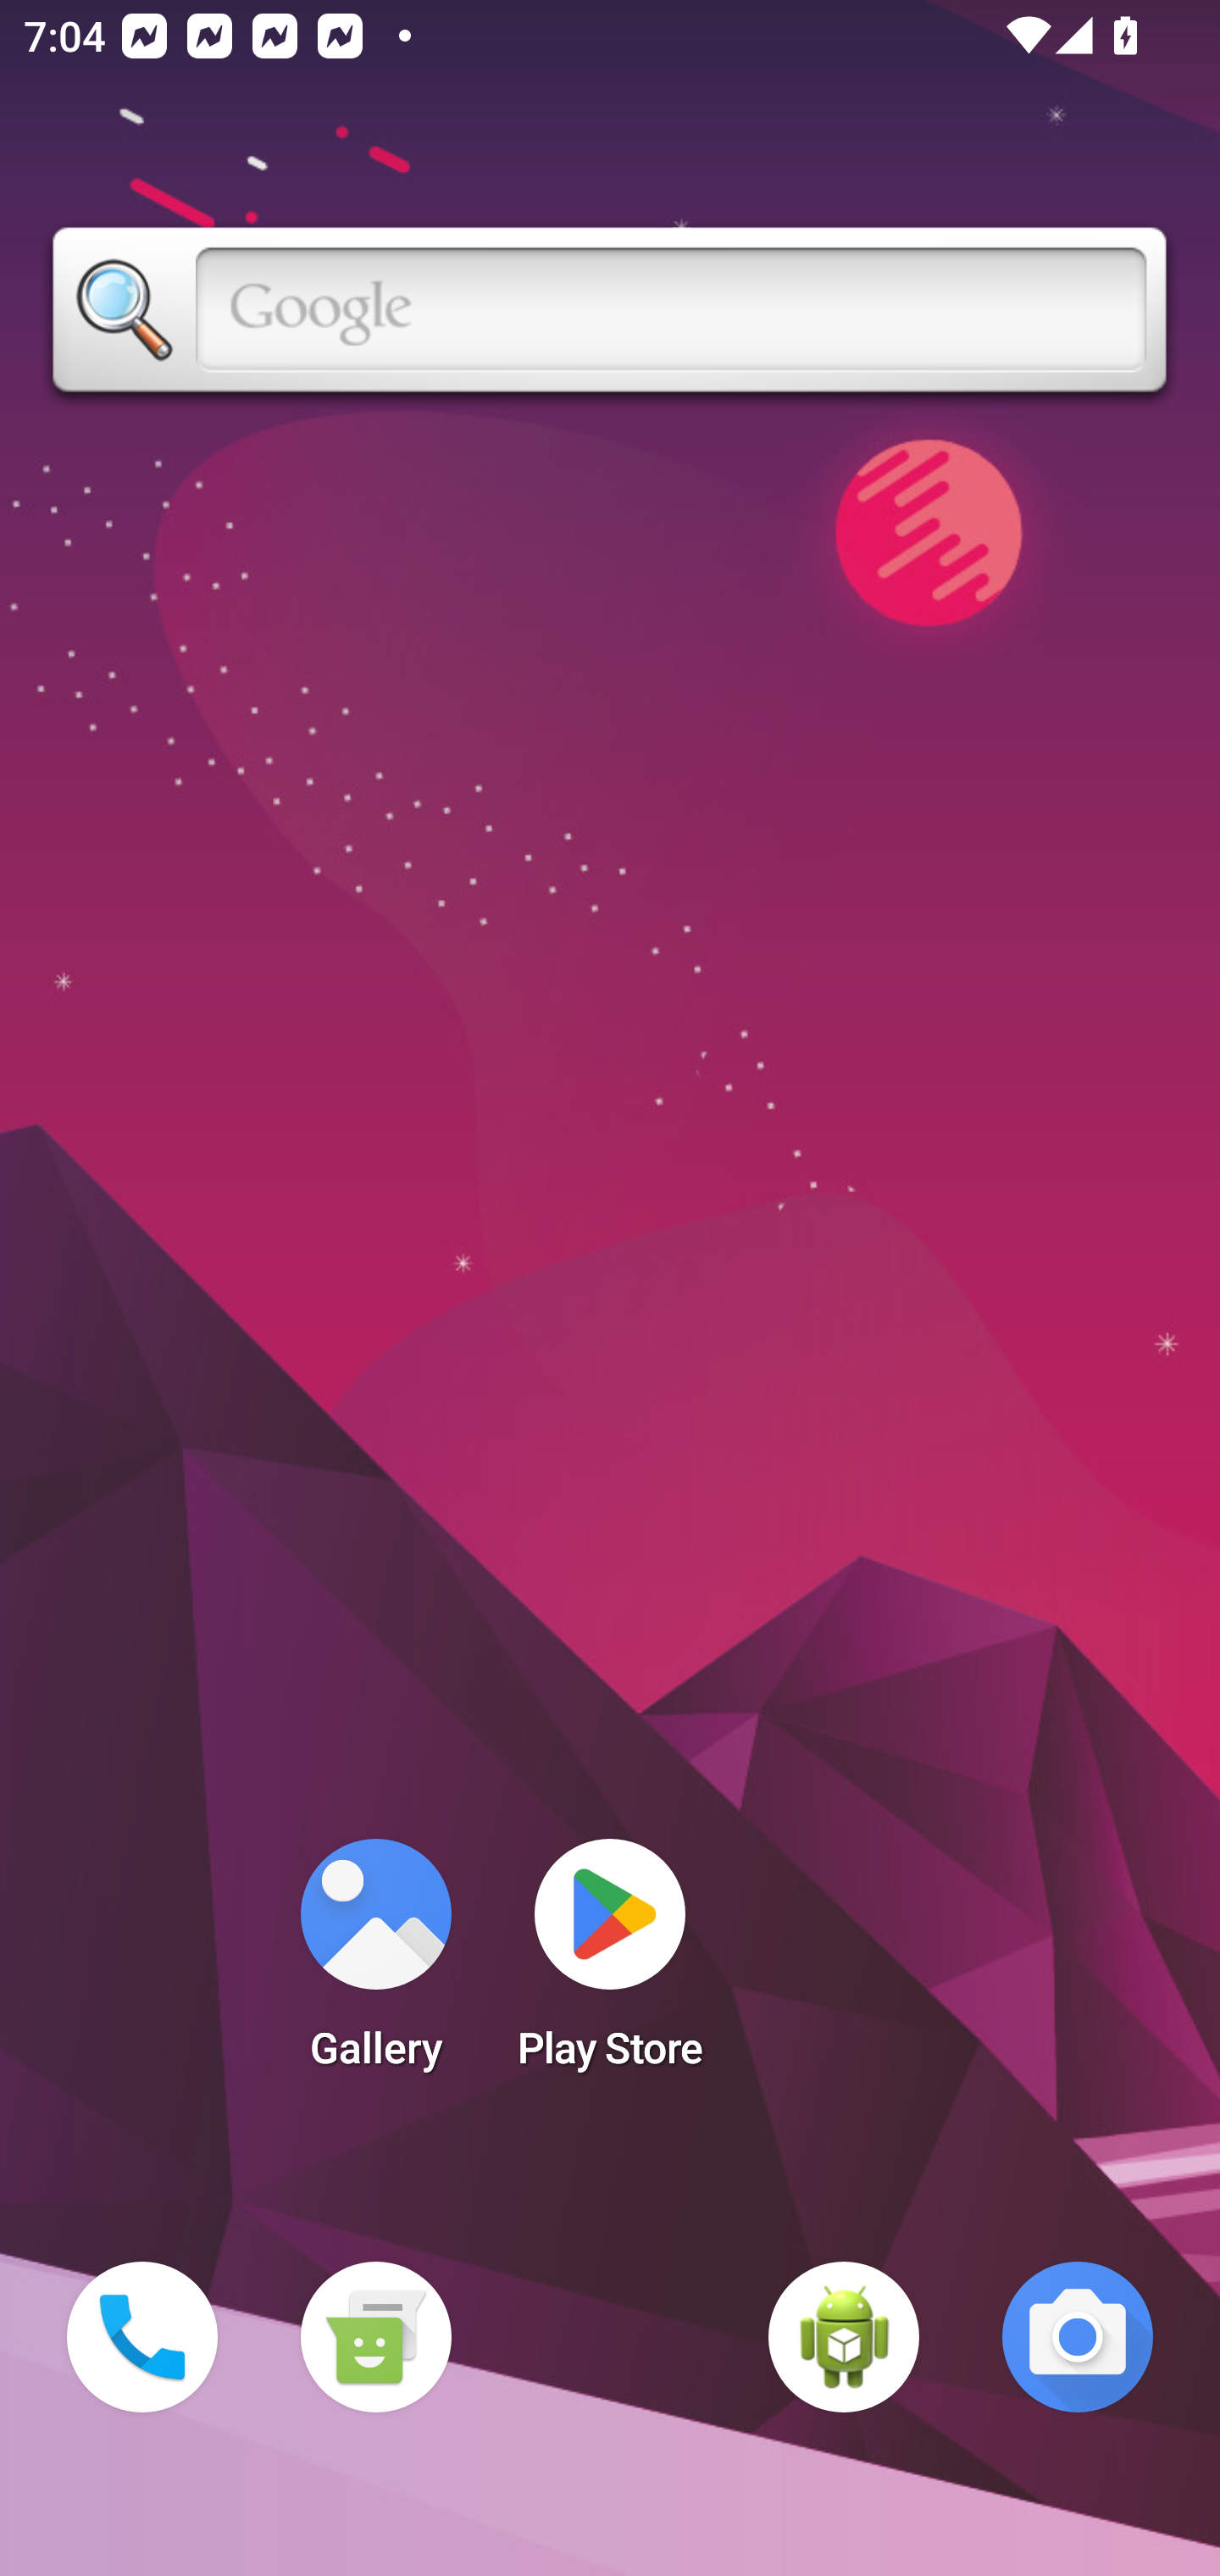 This screenshot has height=2576, width=1220. What do you see at coordinates (375, 2337) in the screenshot?
I see `Messaging` at bounding box center [375, 2337].